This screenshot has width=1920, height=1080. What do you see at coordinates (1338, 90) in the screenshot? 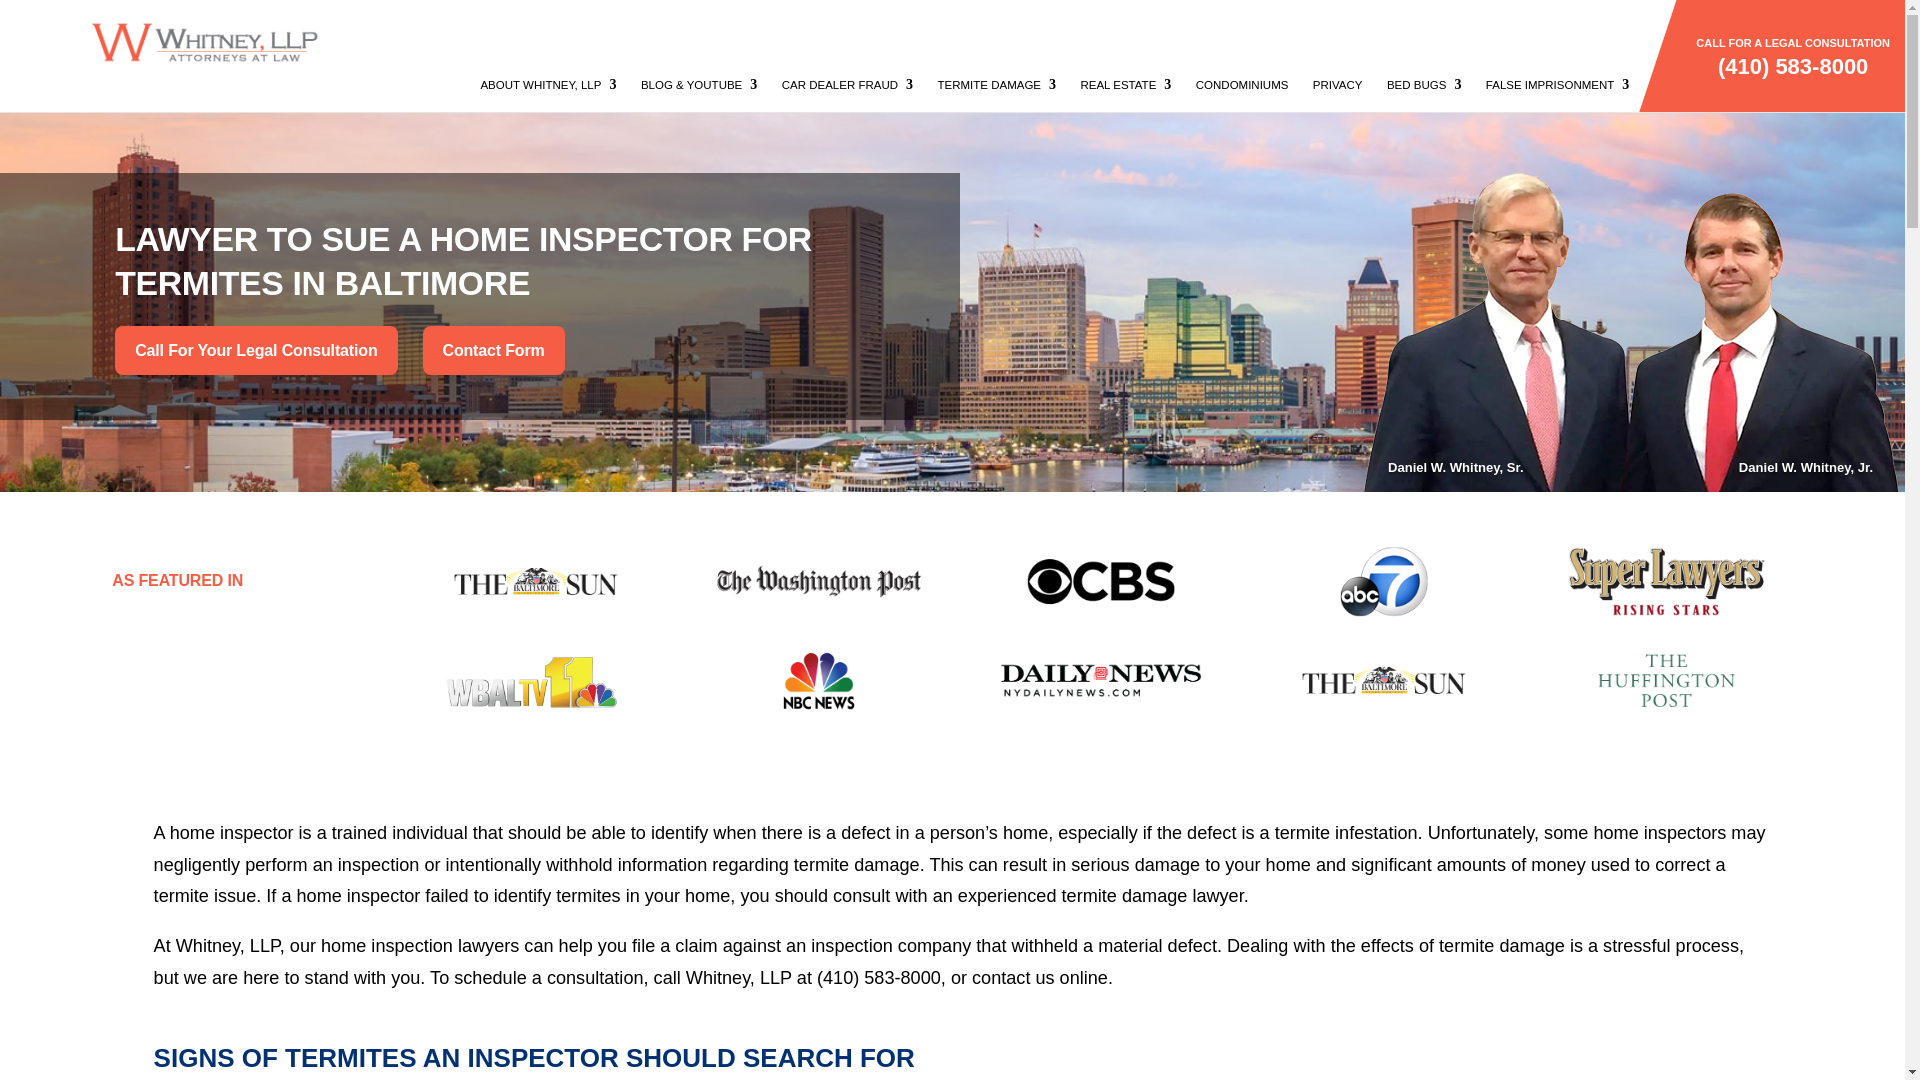
I see `PRIVACY` at bounding box center [1338, 90].